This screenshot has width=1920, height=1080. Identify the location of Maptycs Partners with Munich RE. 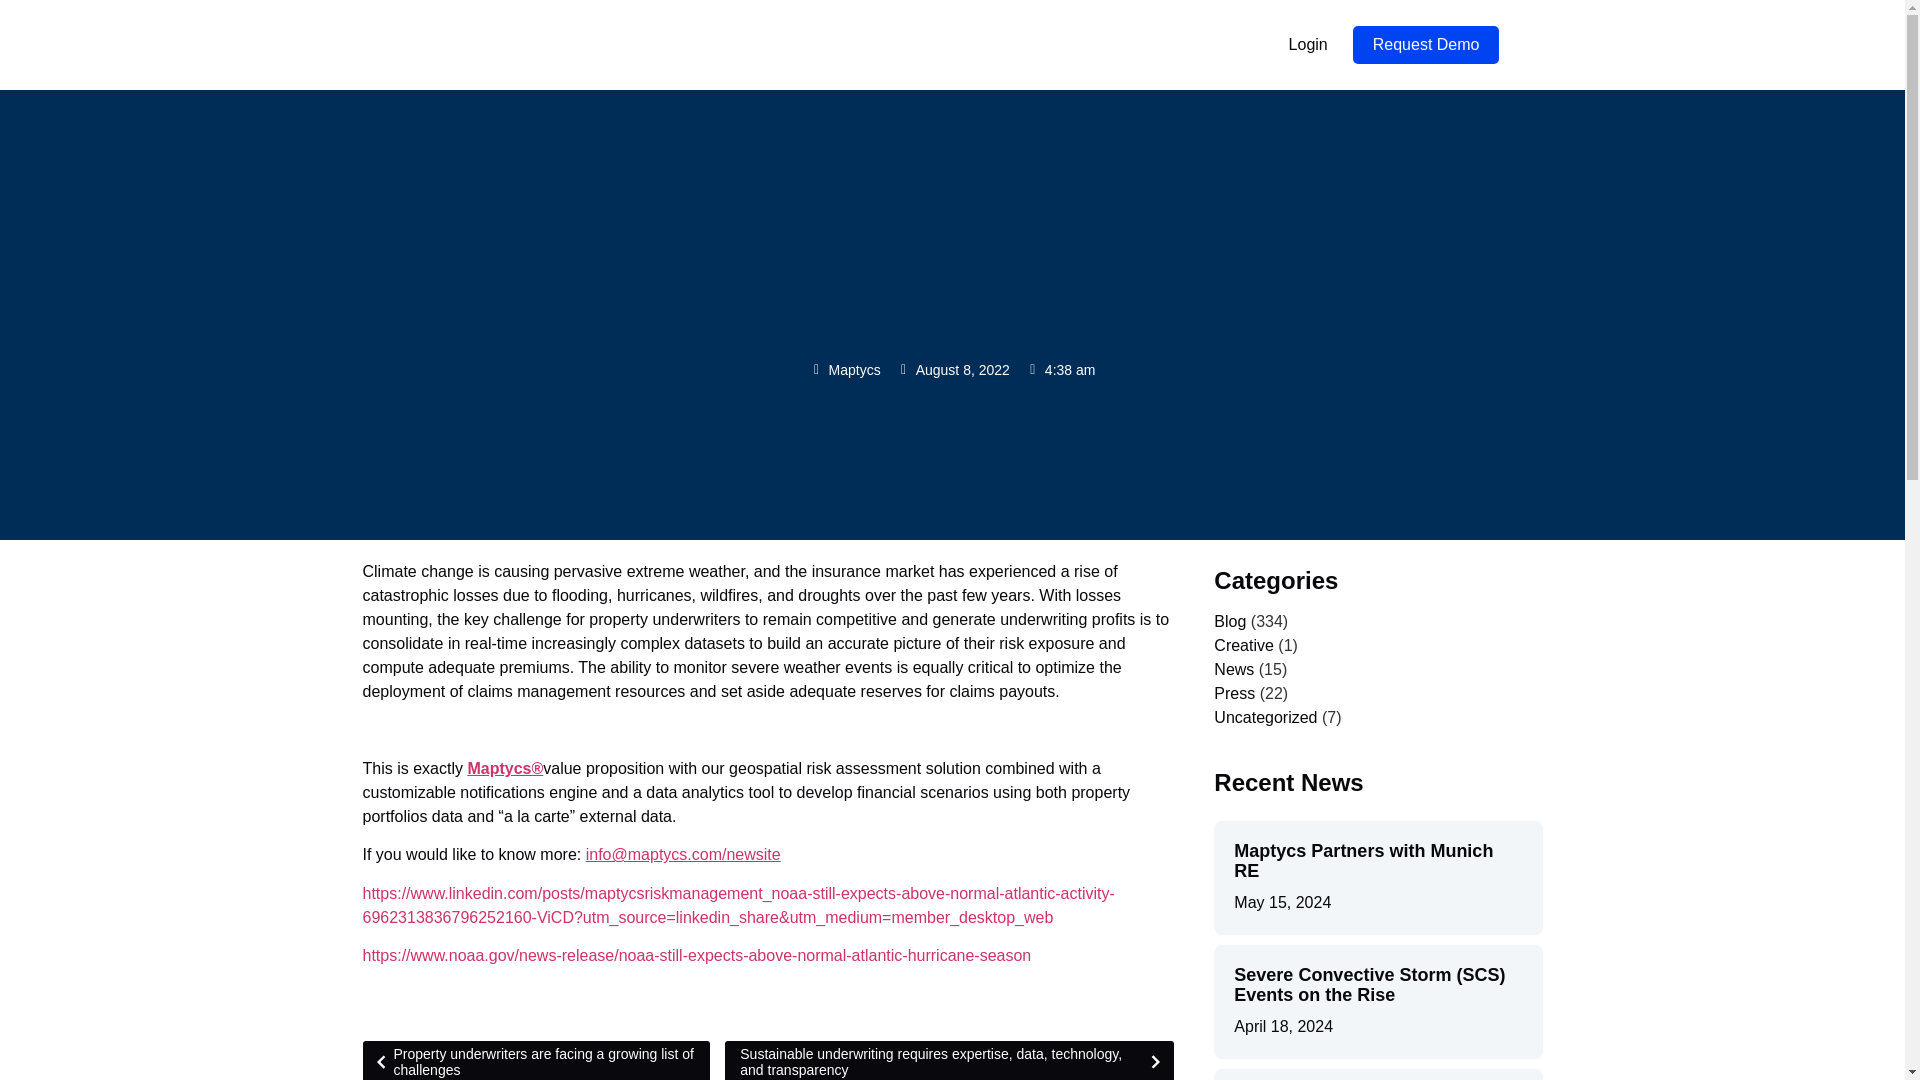
(1364, 861).